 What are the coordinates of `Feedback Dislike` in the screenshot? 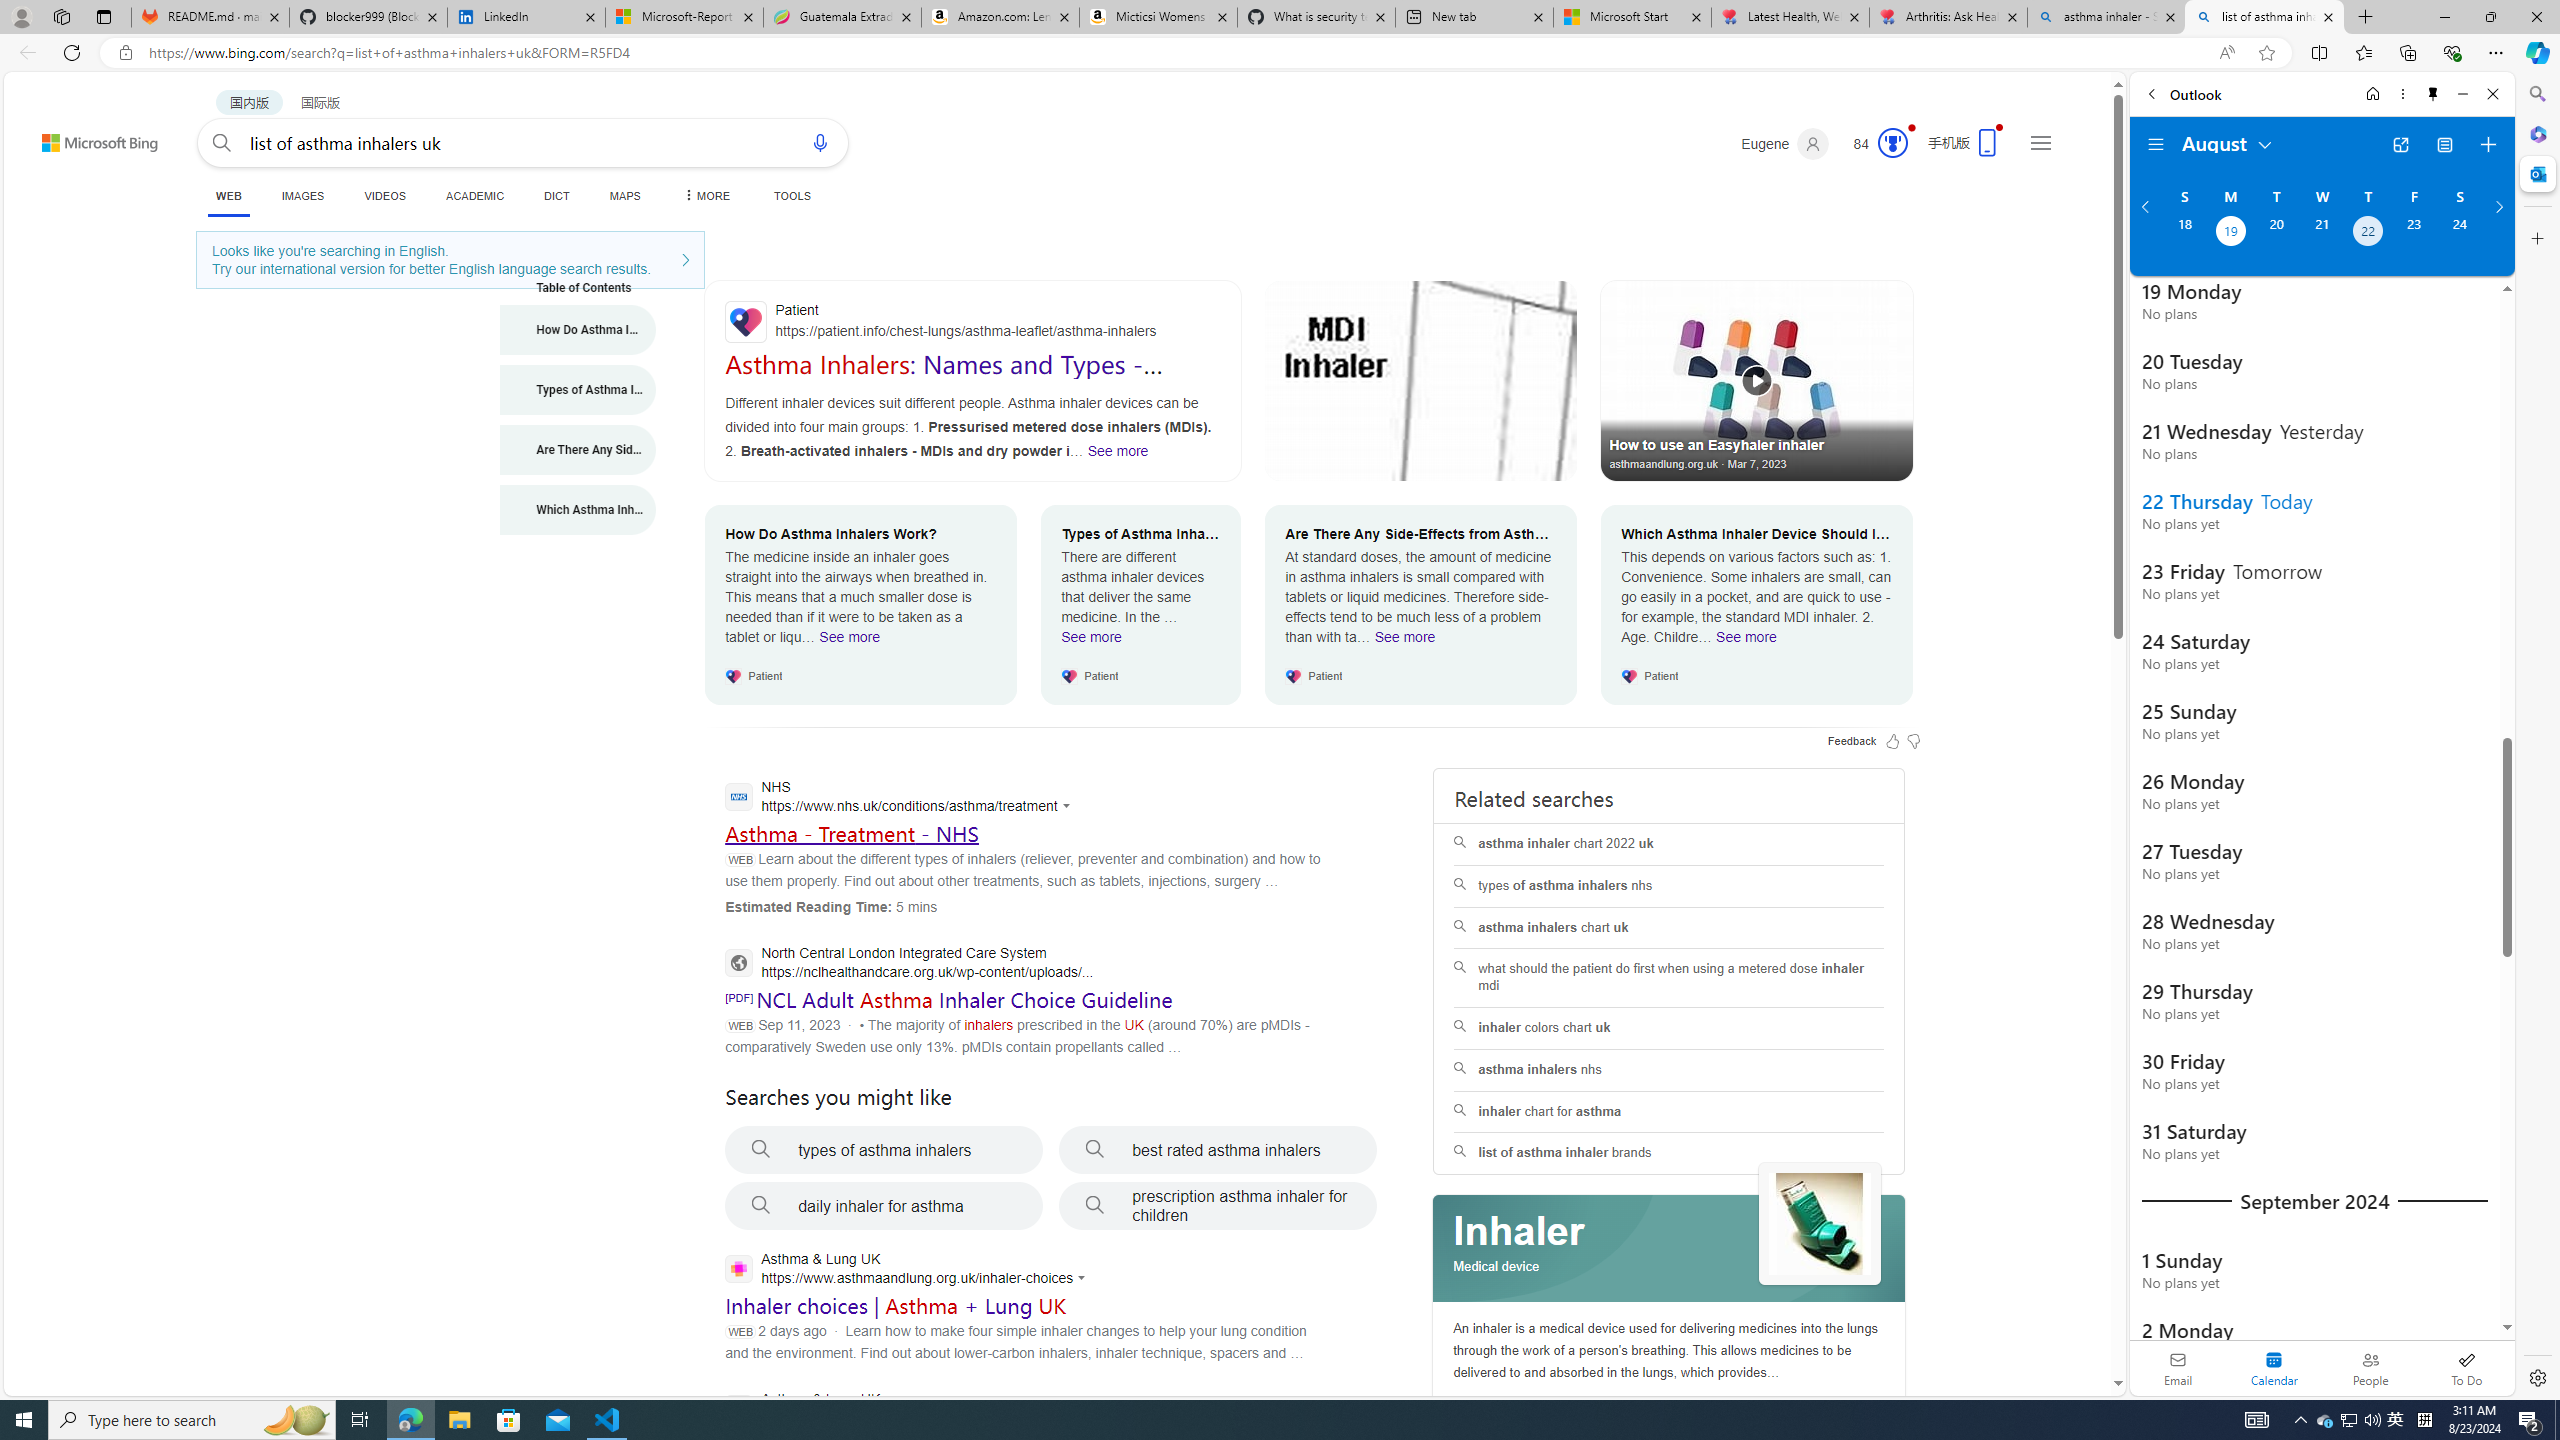 It's located at (1914, 740).